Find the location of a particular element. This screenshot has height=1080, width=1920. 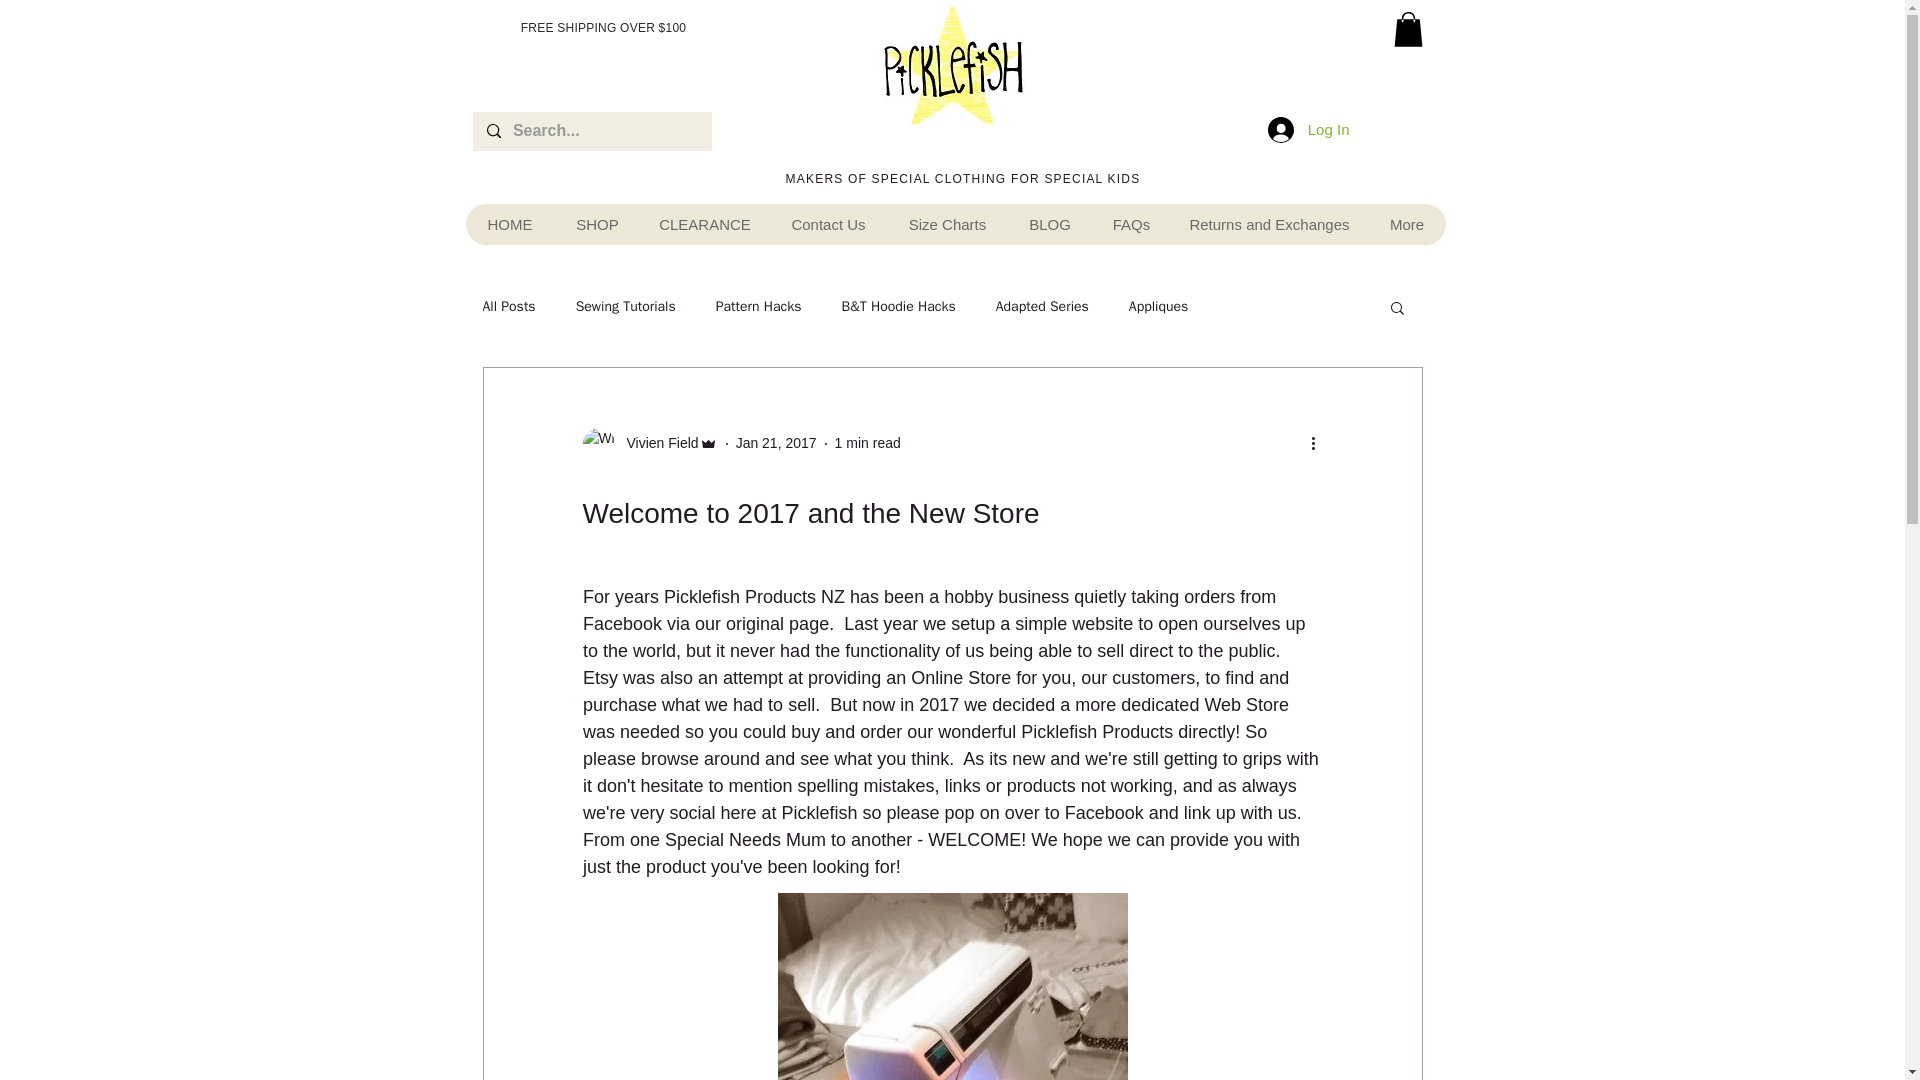

Contact Us is located at coordinates (828, 224).